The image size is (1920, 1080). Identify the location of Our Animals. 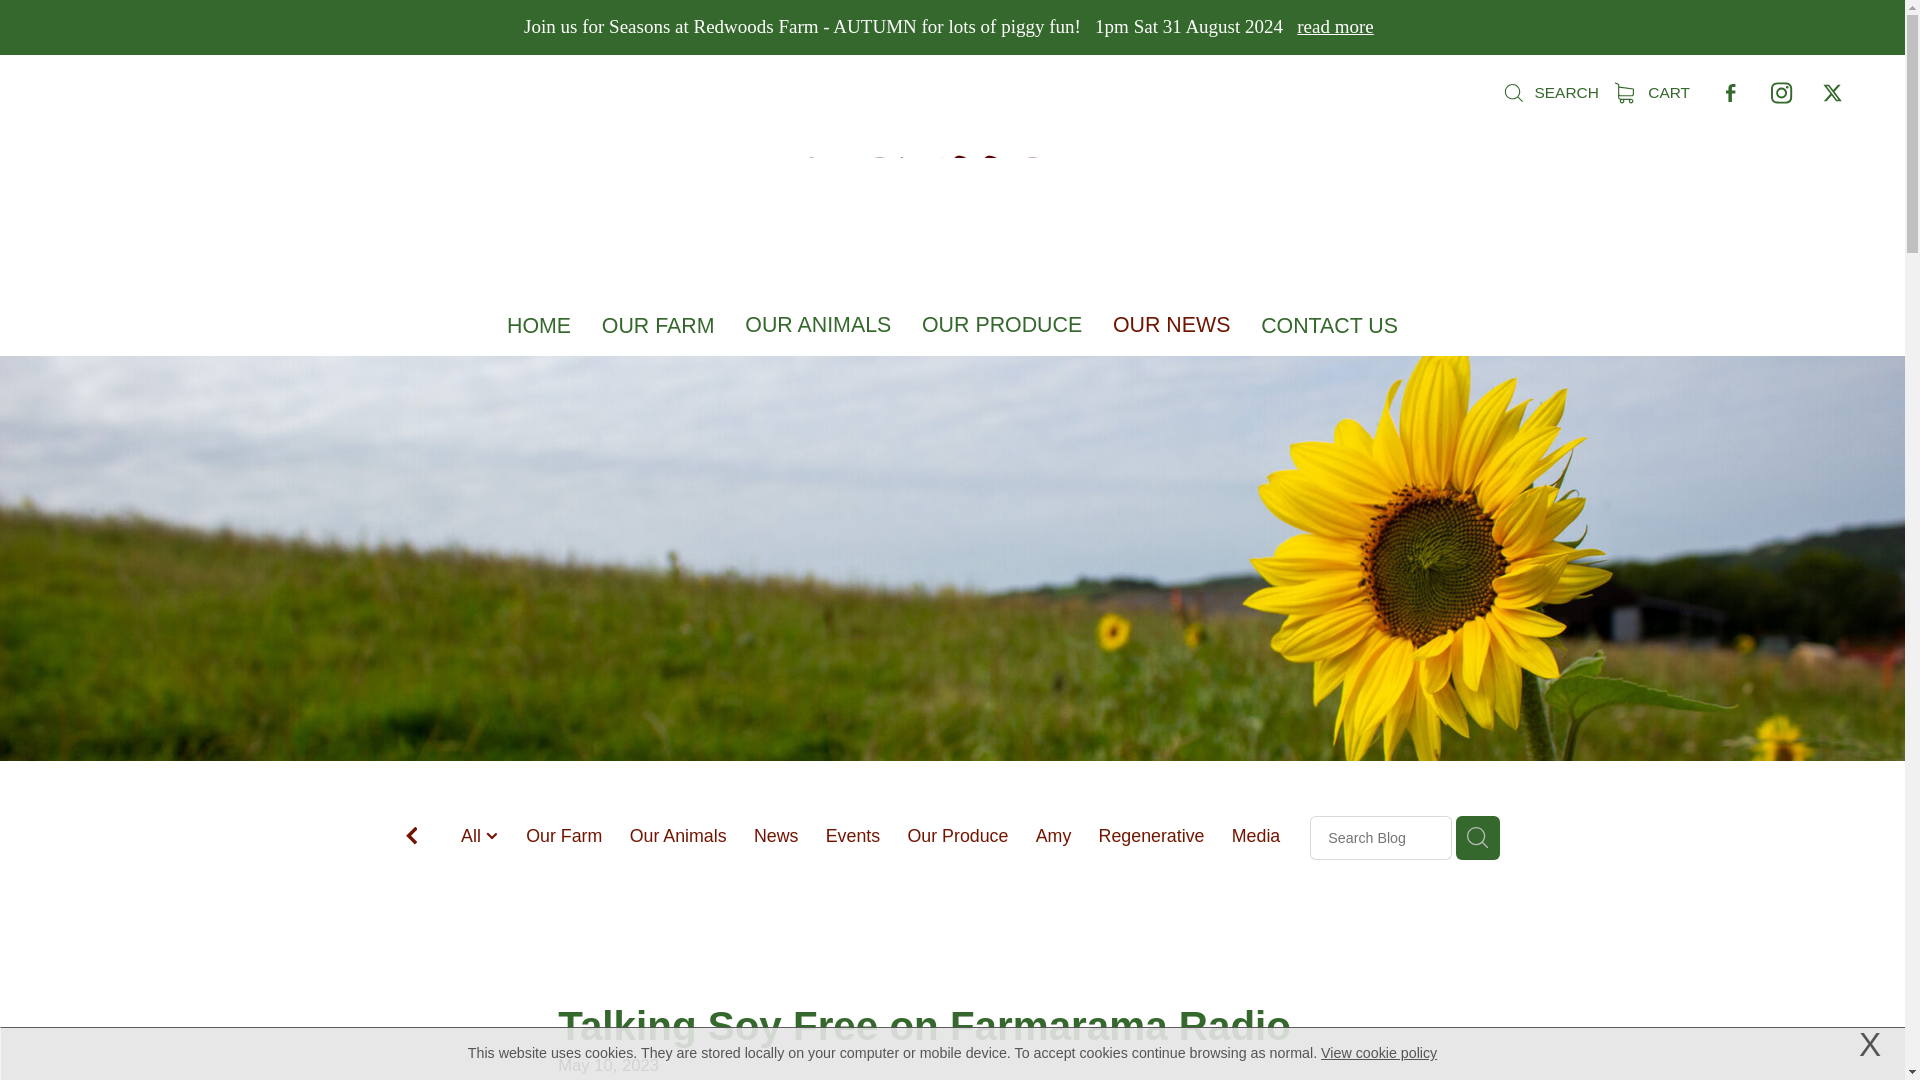
(678, 836).